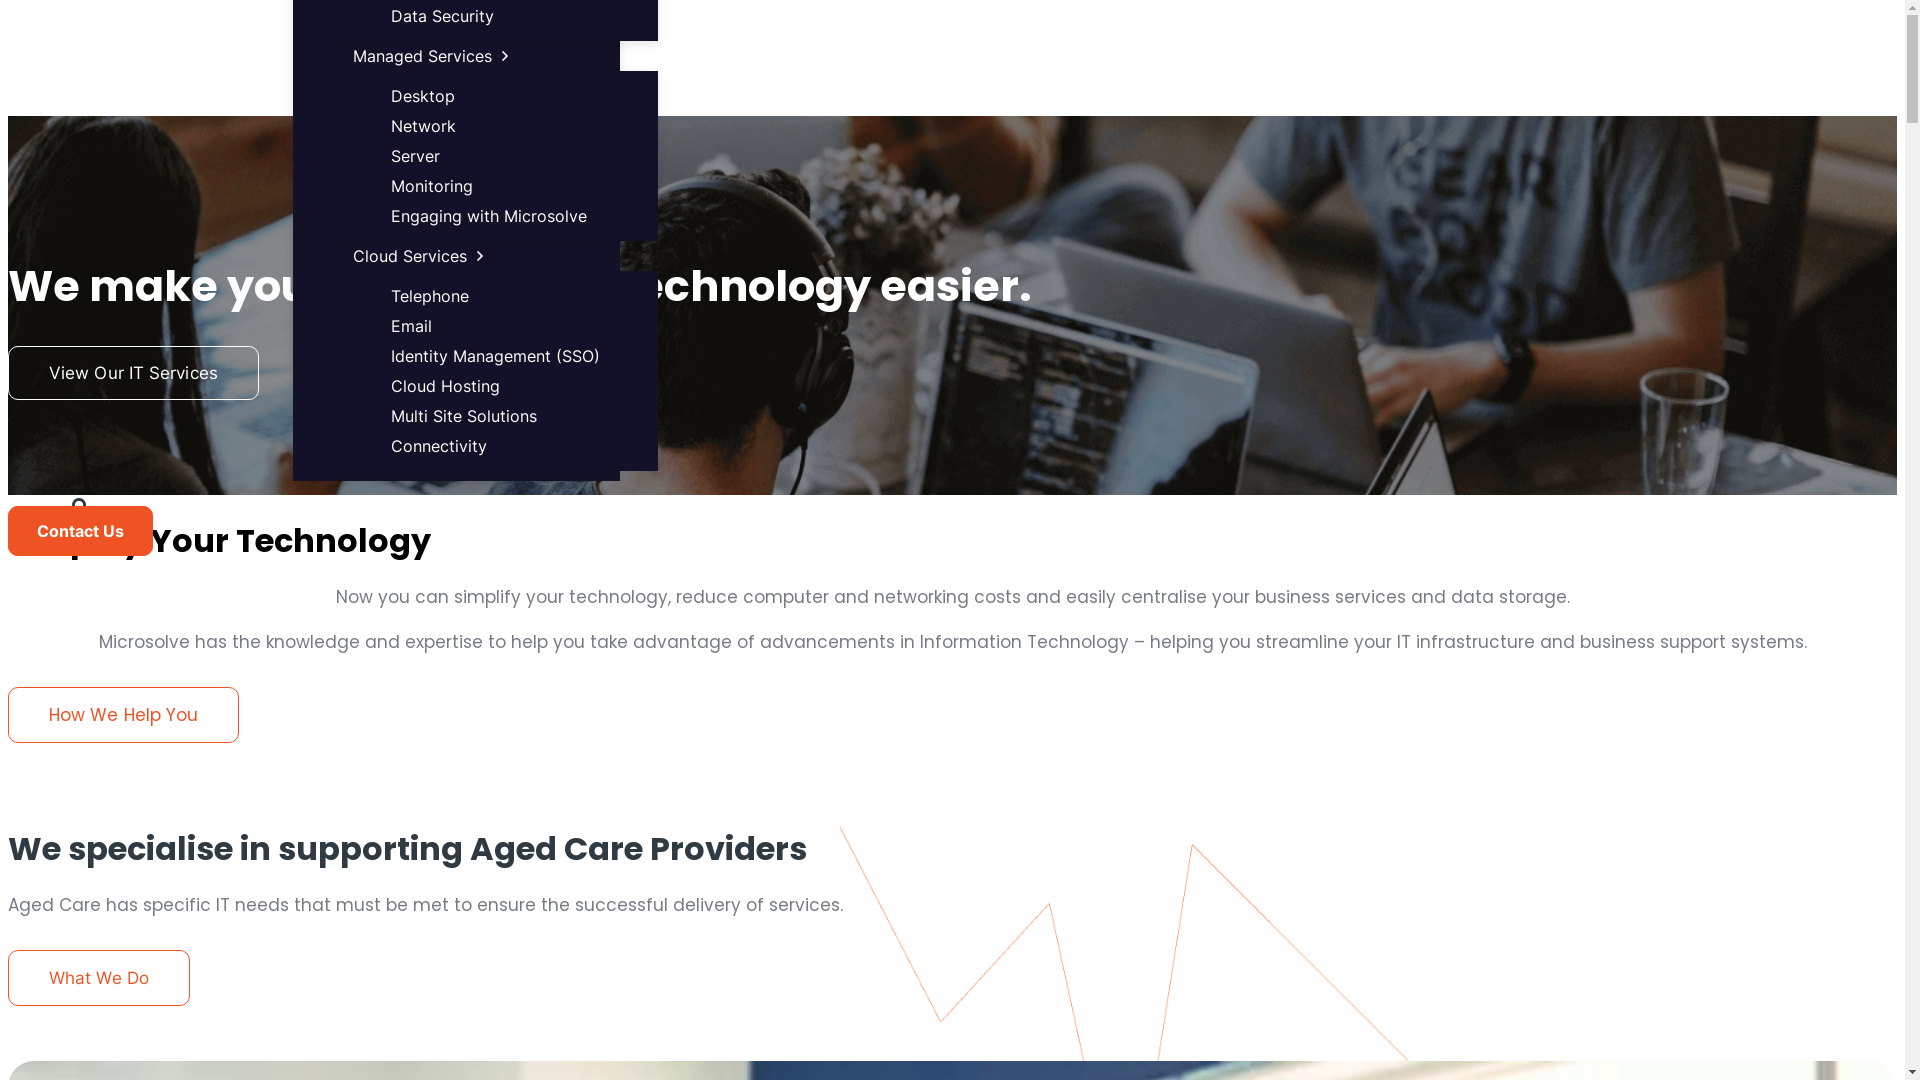  Describe the element at coordinates (496, 356) in the screenshot. I see `Identity Management (SSO)` at that location.